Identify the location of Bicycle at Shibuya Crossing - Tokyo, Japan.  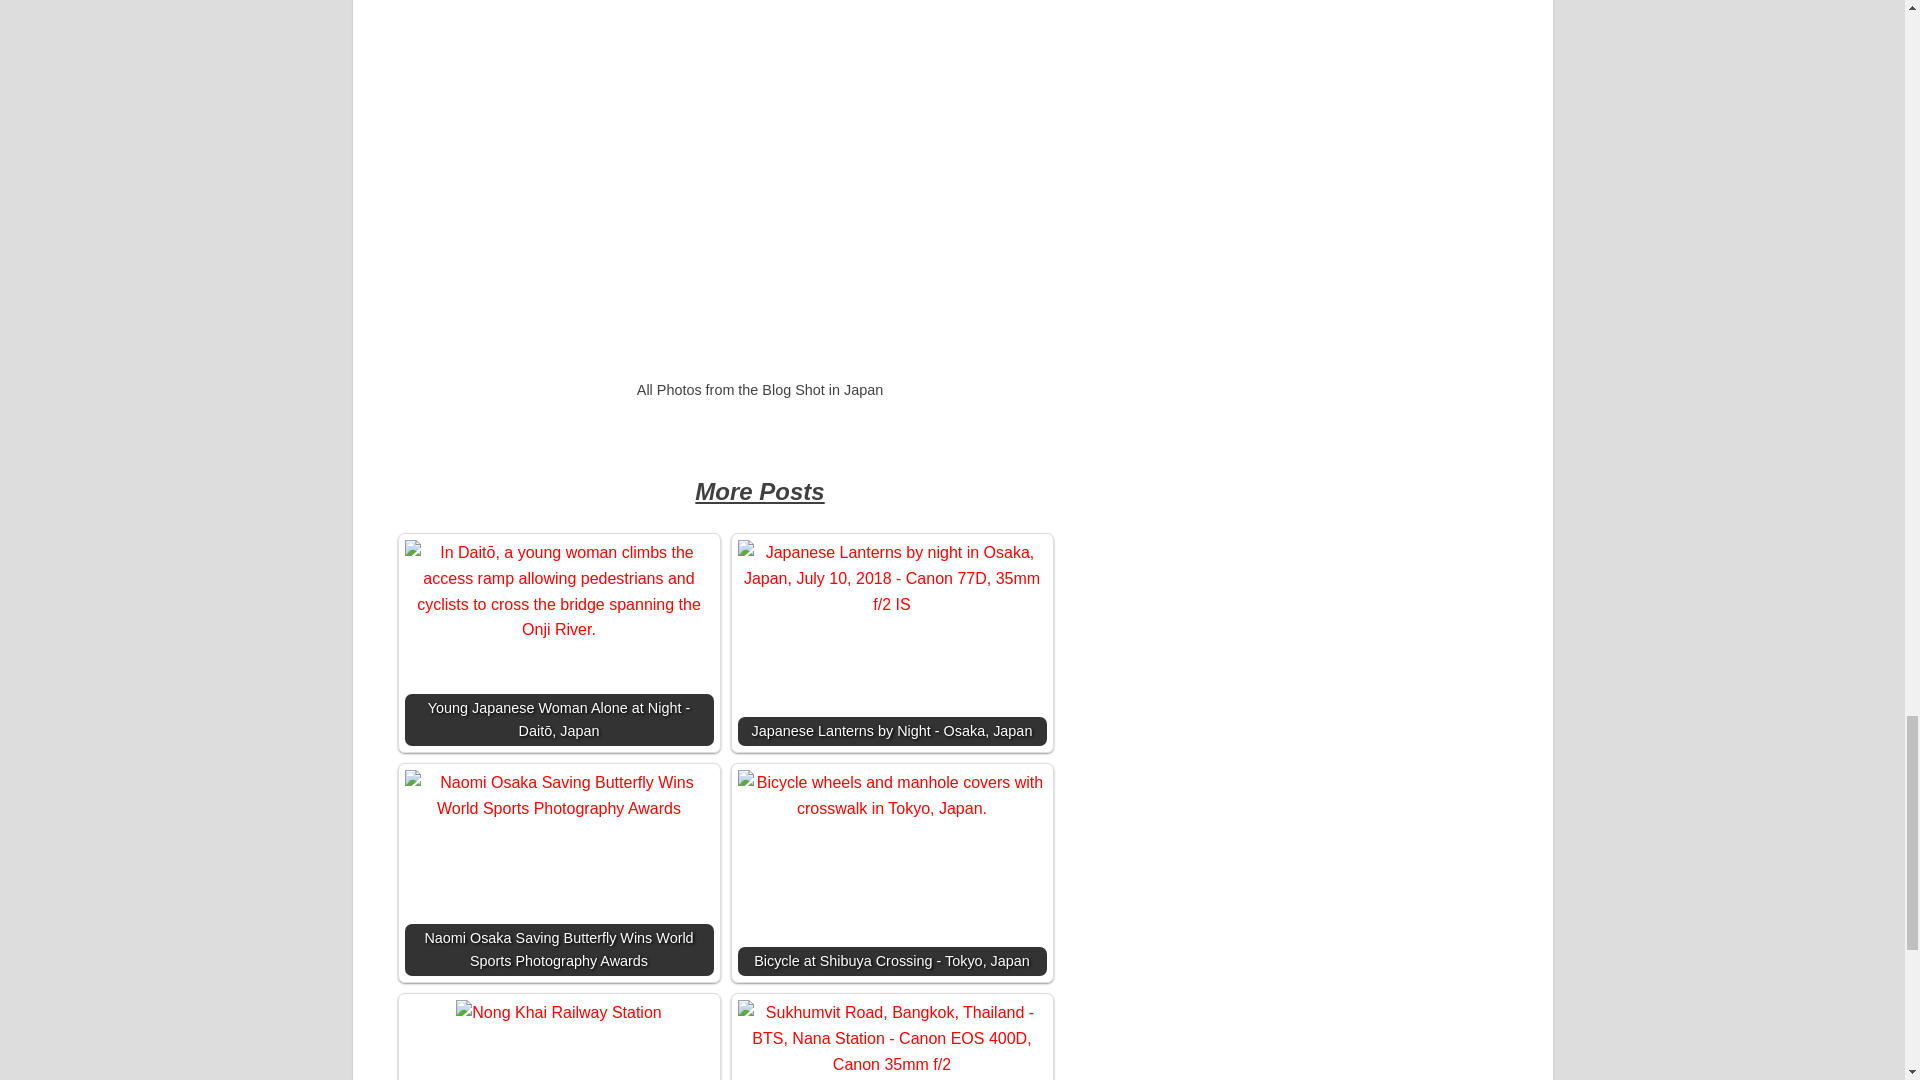
(892, 795).